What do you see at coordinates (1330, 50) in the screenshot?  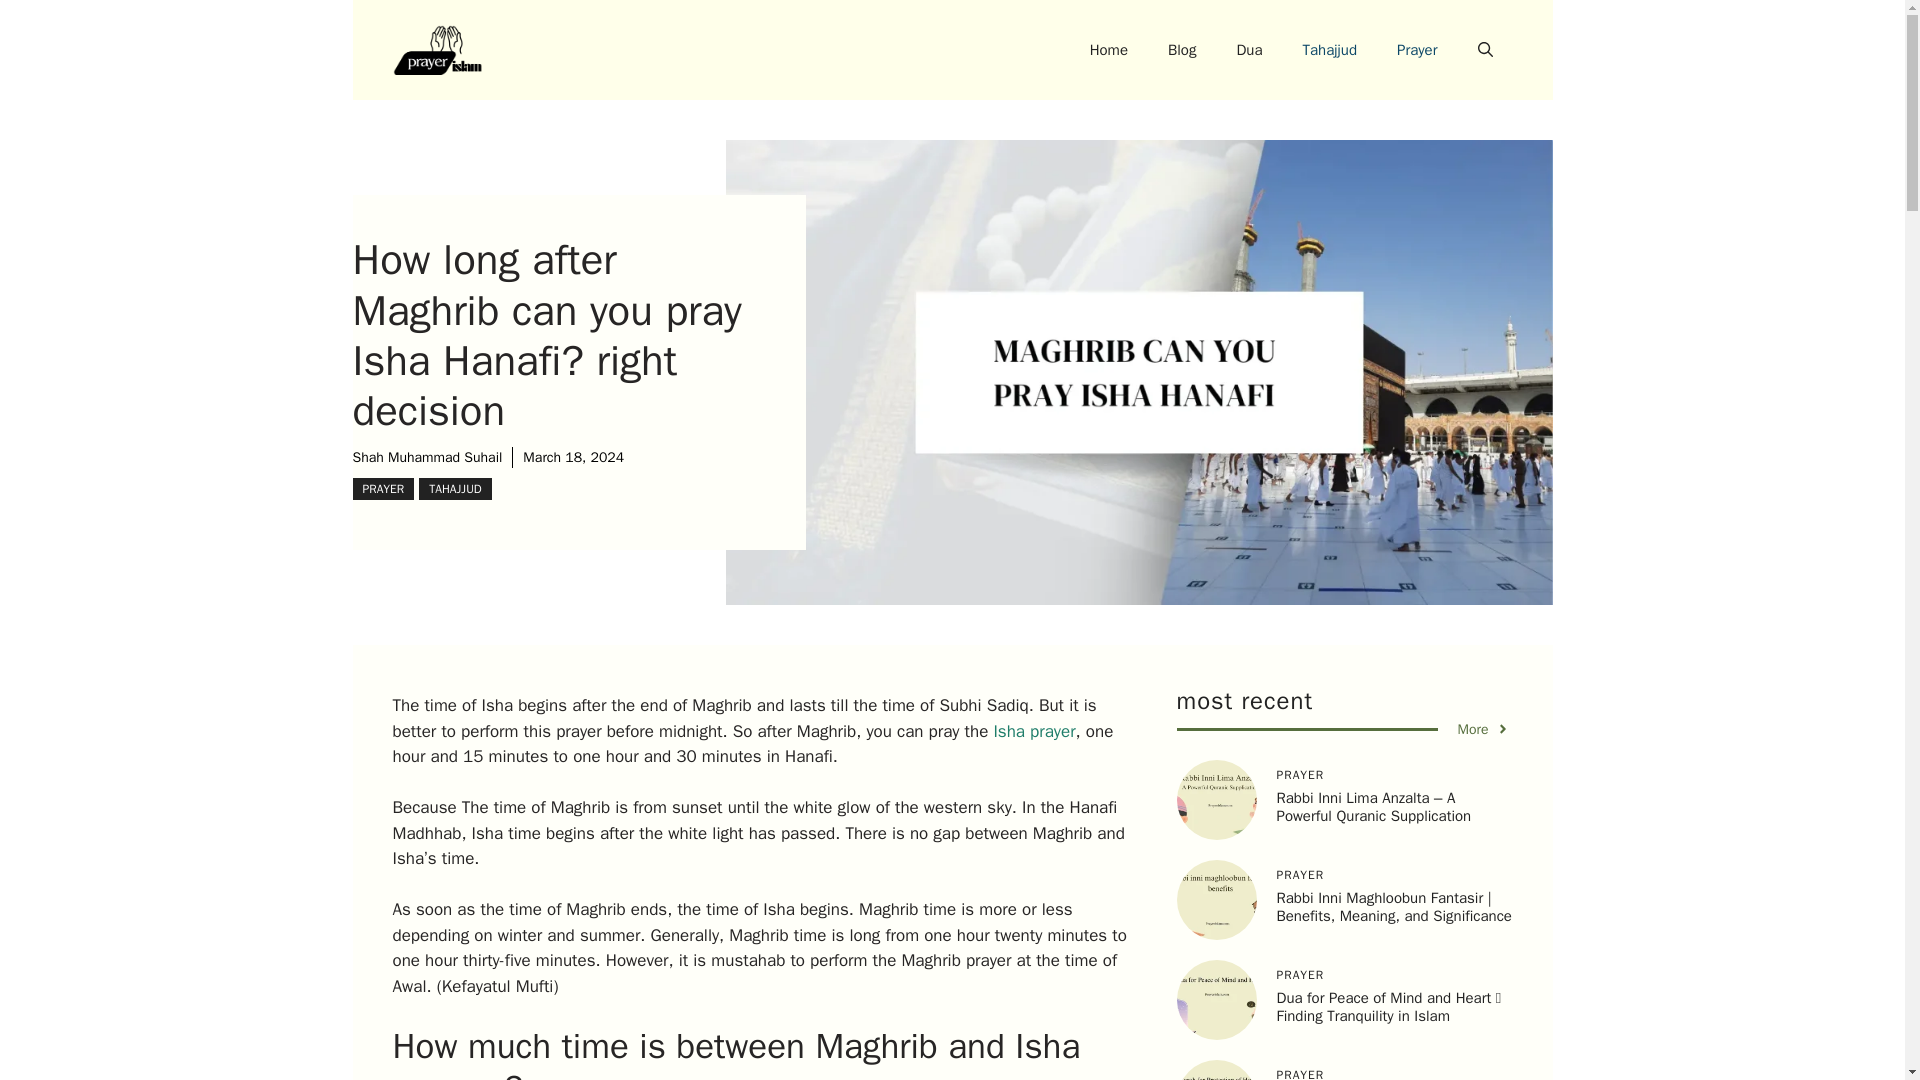 I see `Tahajjud` at bounding box center [1330, 50].